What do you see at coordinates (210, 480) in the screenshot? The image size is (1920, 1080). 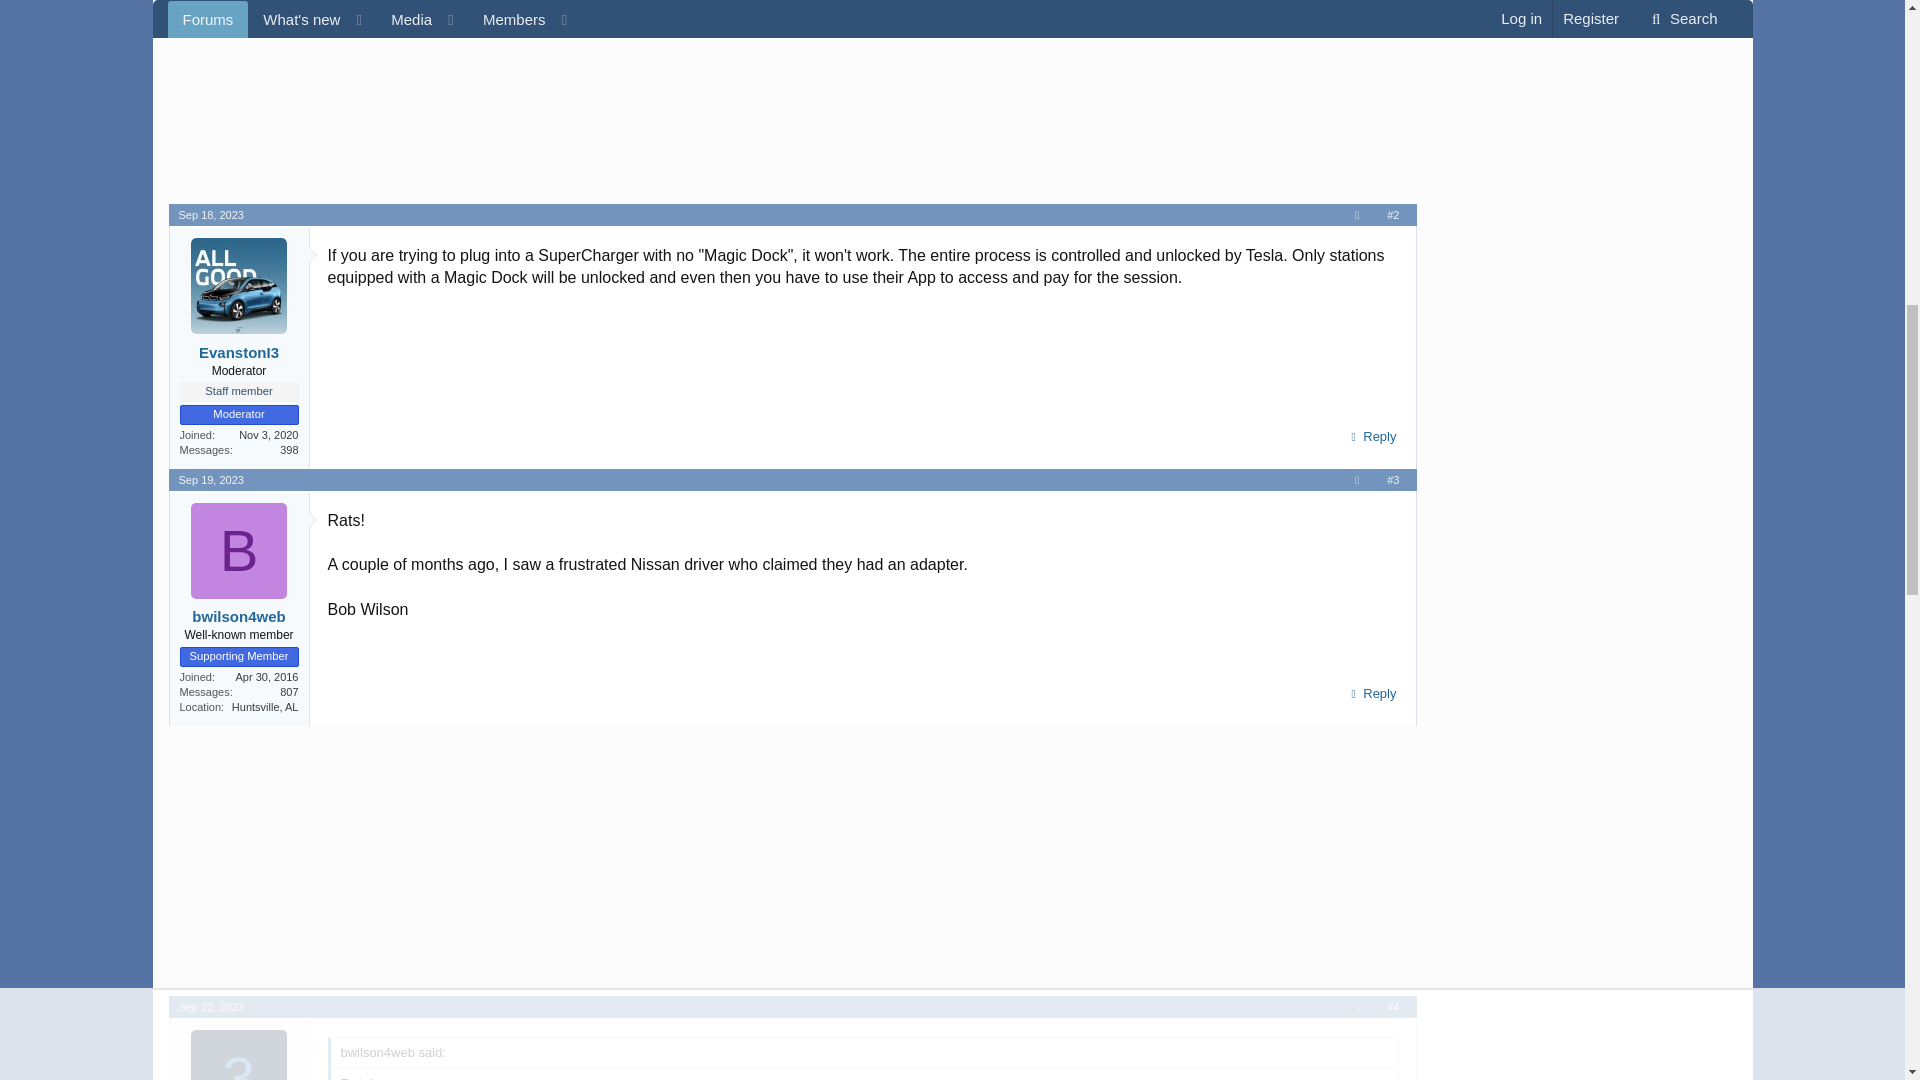 I see `Sep 19, 2023 at 4:20 PM` at bounding box center [210, 480].